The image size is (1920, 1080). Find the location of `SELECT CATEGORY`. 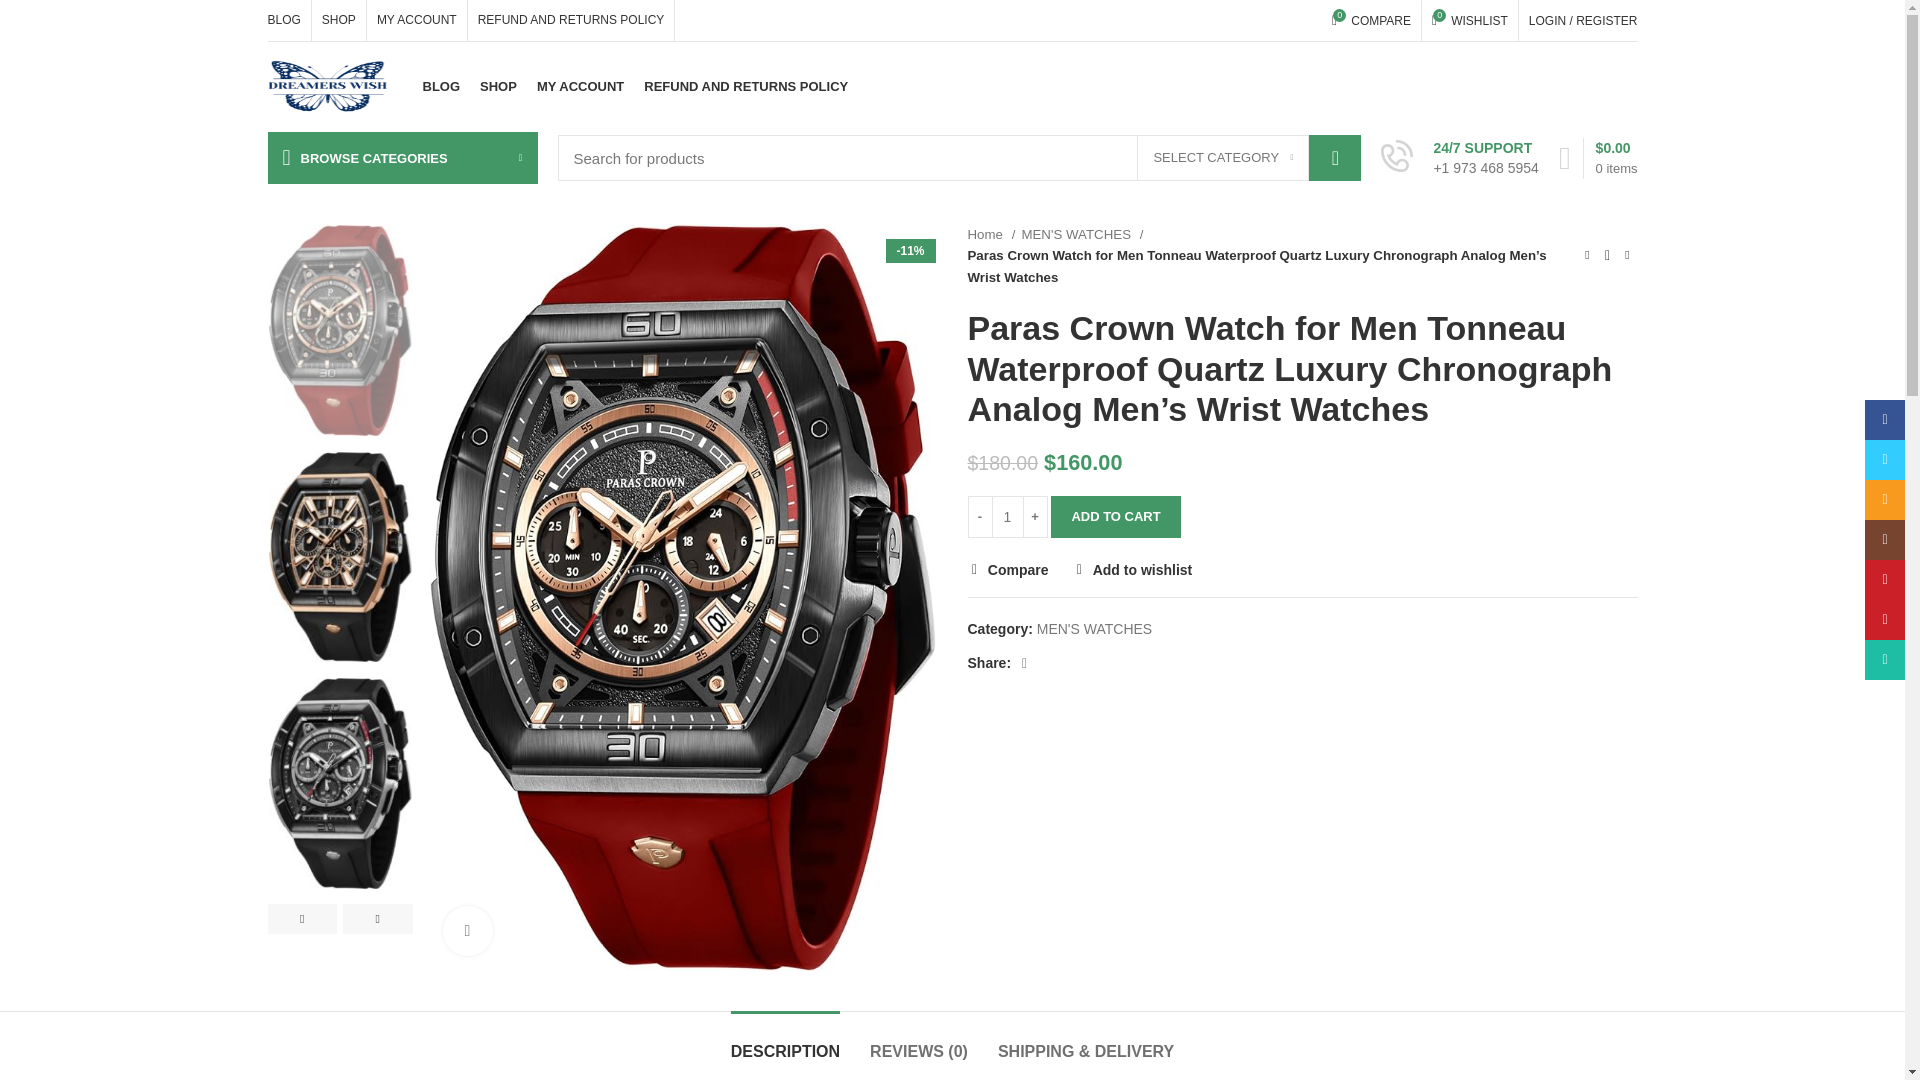

SELECT CATEGORY is located at coordinates (746, 86).